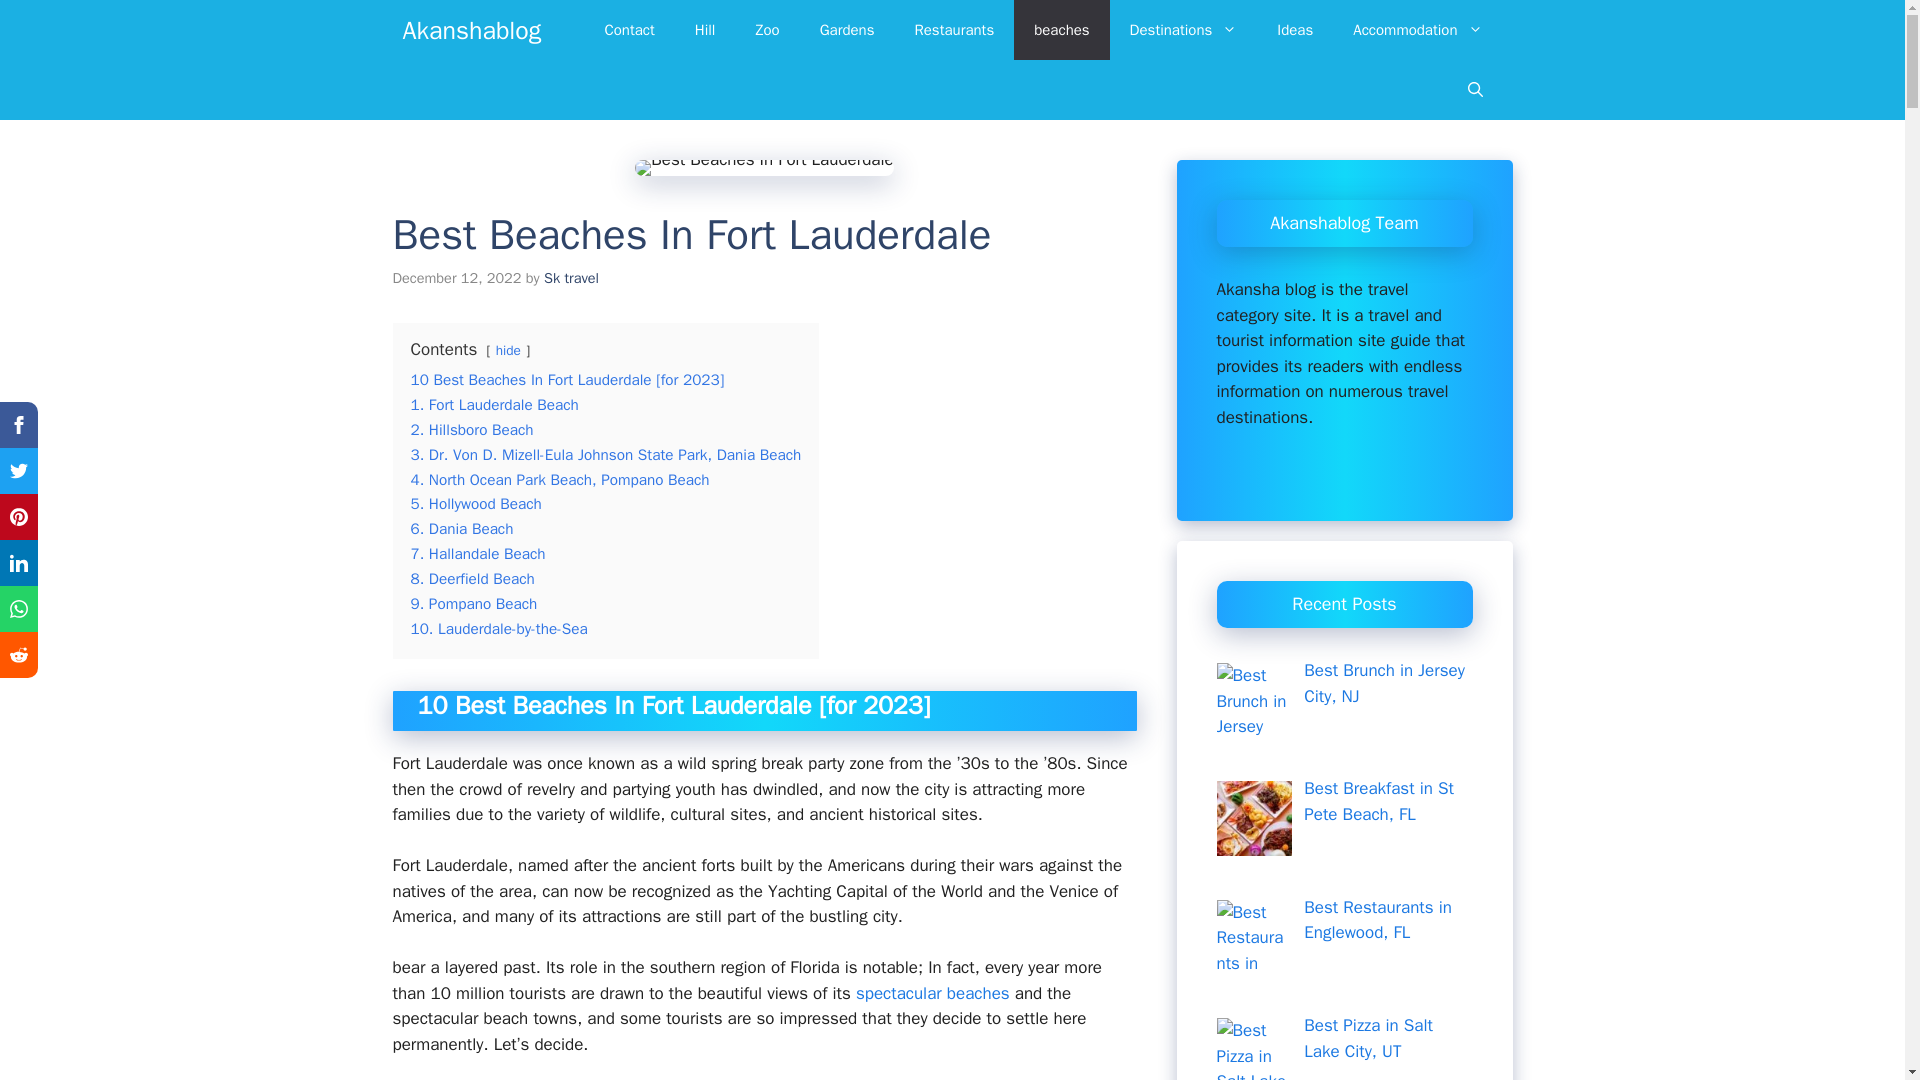  What do you see at coordinates (932, 993) in the screenshot?
I see `spectacular beaches` at bounding box center [932, 993].